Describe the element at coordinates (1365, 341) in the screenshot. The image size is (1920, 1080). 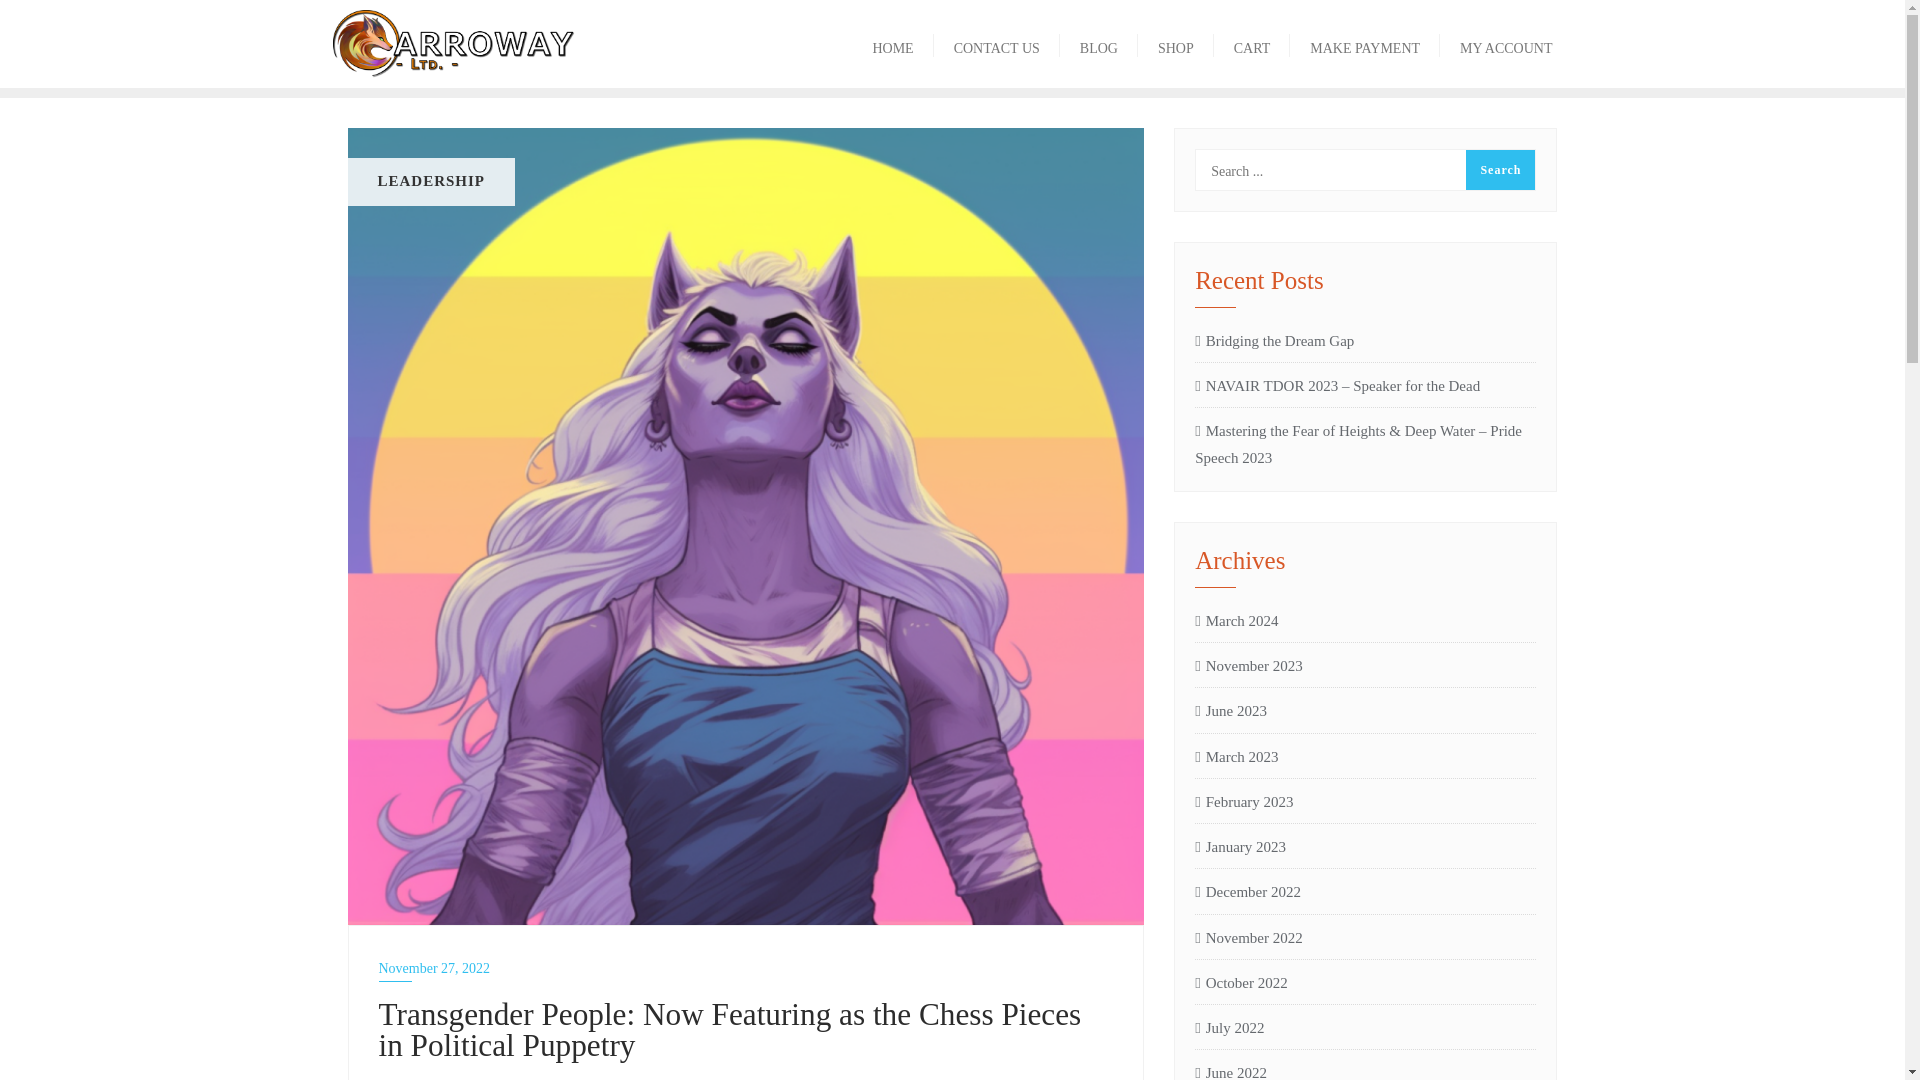
I see `Bridging the Dream Gap` at that location.